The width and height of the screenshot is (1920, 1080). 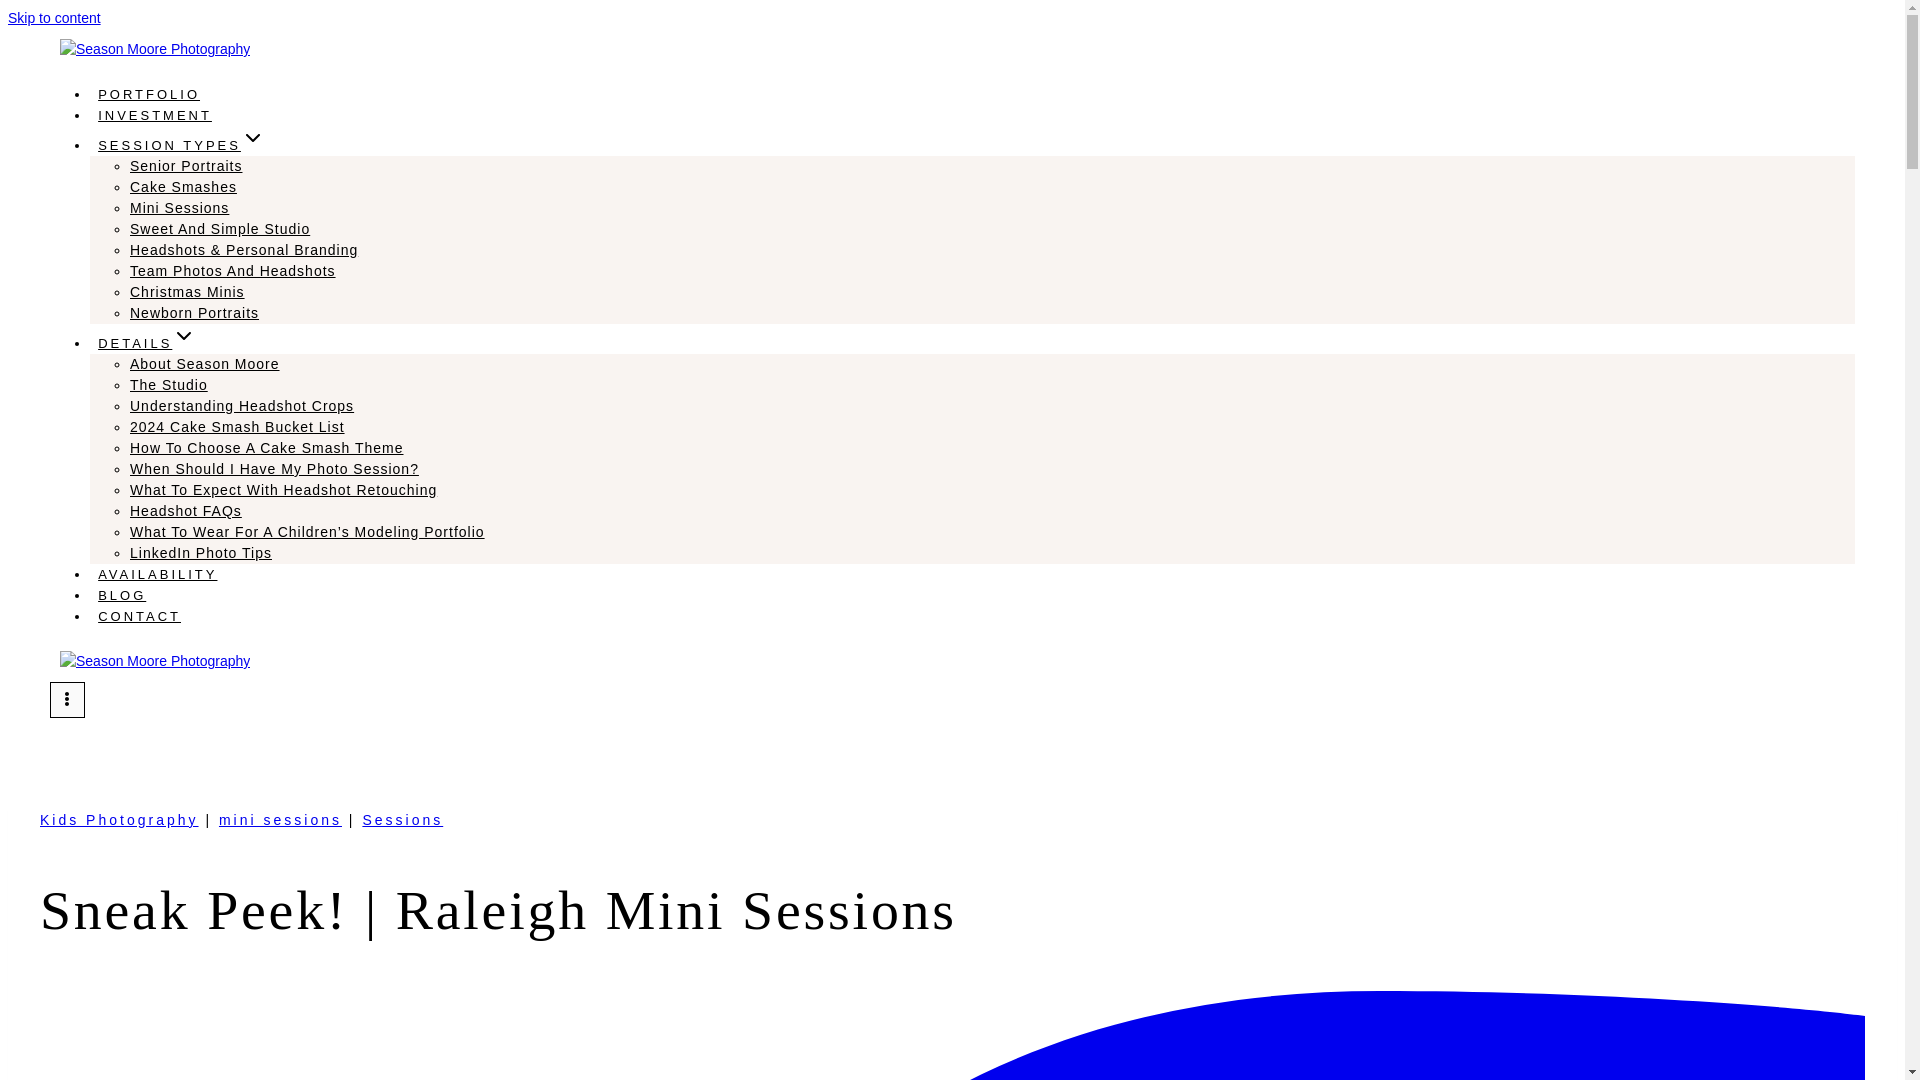 What do you see at coordinates (54, 17) in the screenshot?
I see `Skip to content` at bounding box center [54, 17].